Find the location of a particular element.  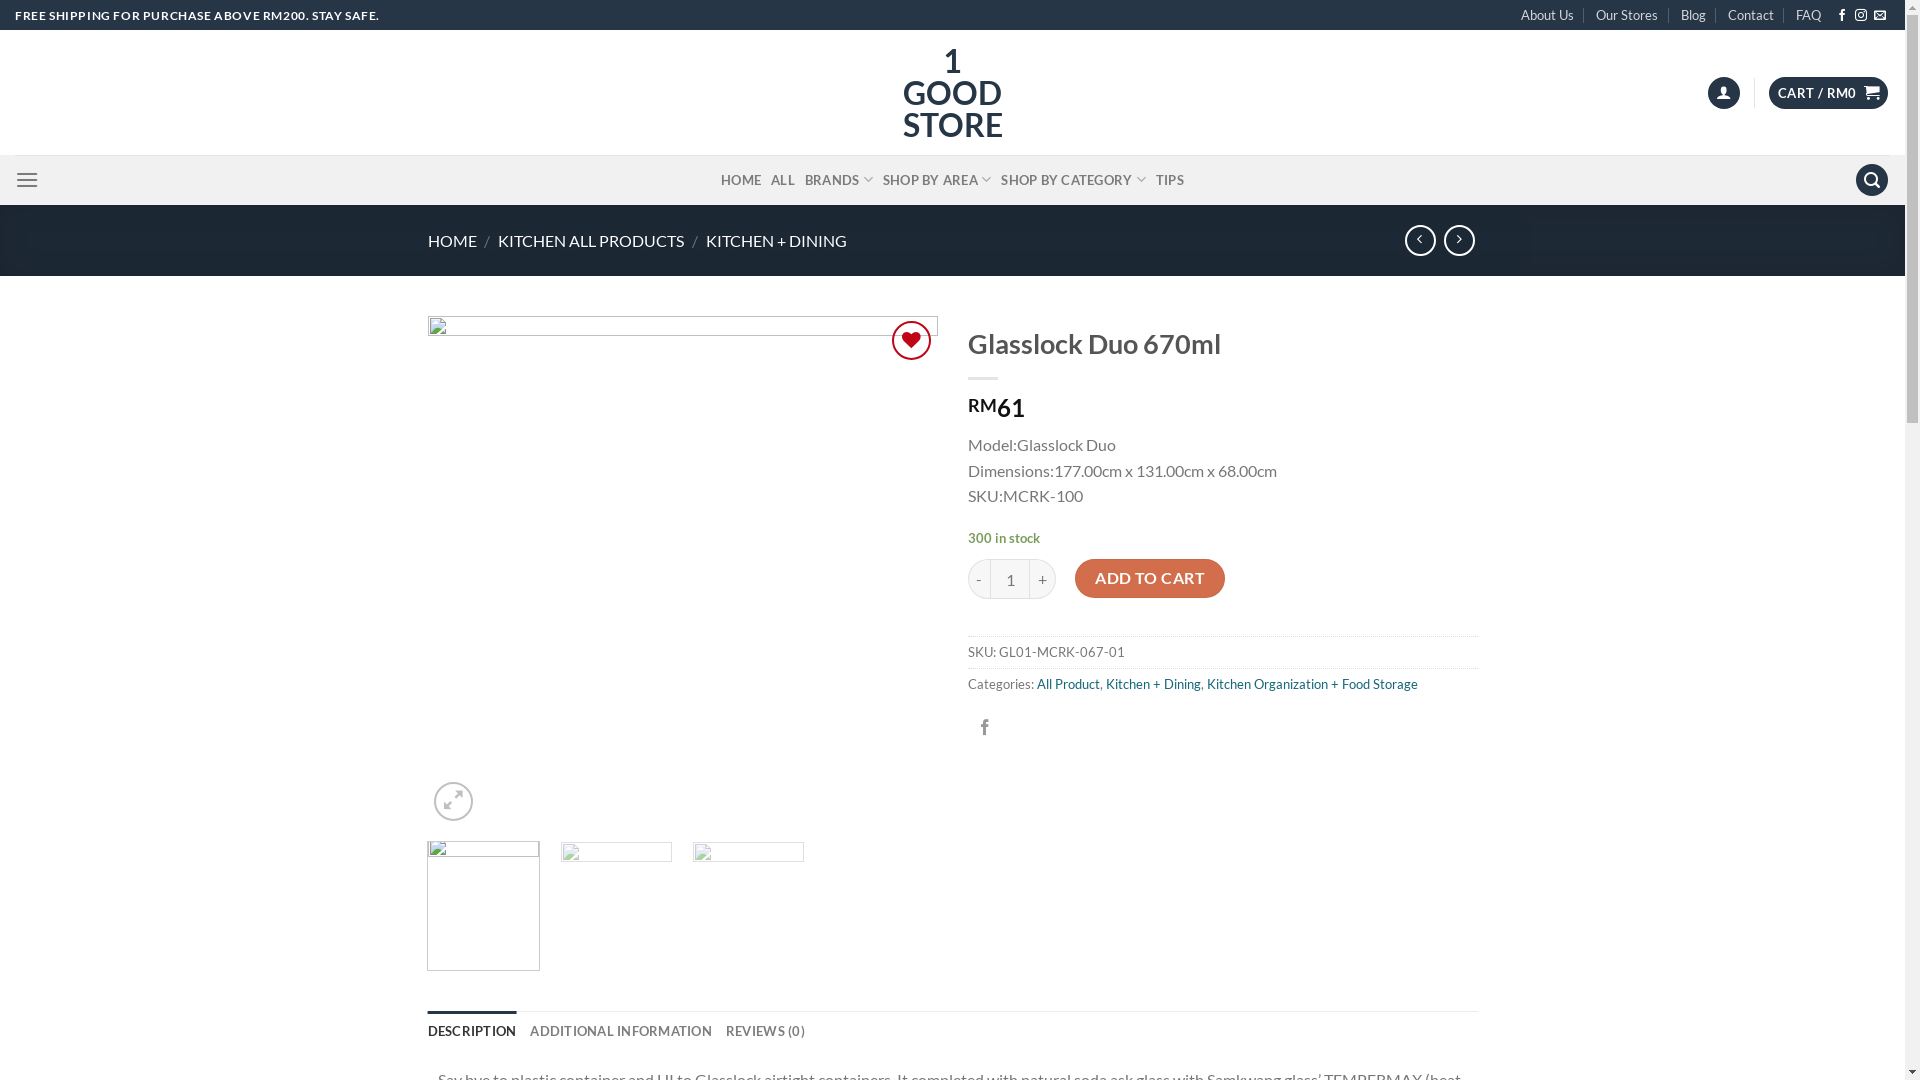

DESCRIPTION is located at coordinates (472, 1031).